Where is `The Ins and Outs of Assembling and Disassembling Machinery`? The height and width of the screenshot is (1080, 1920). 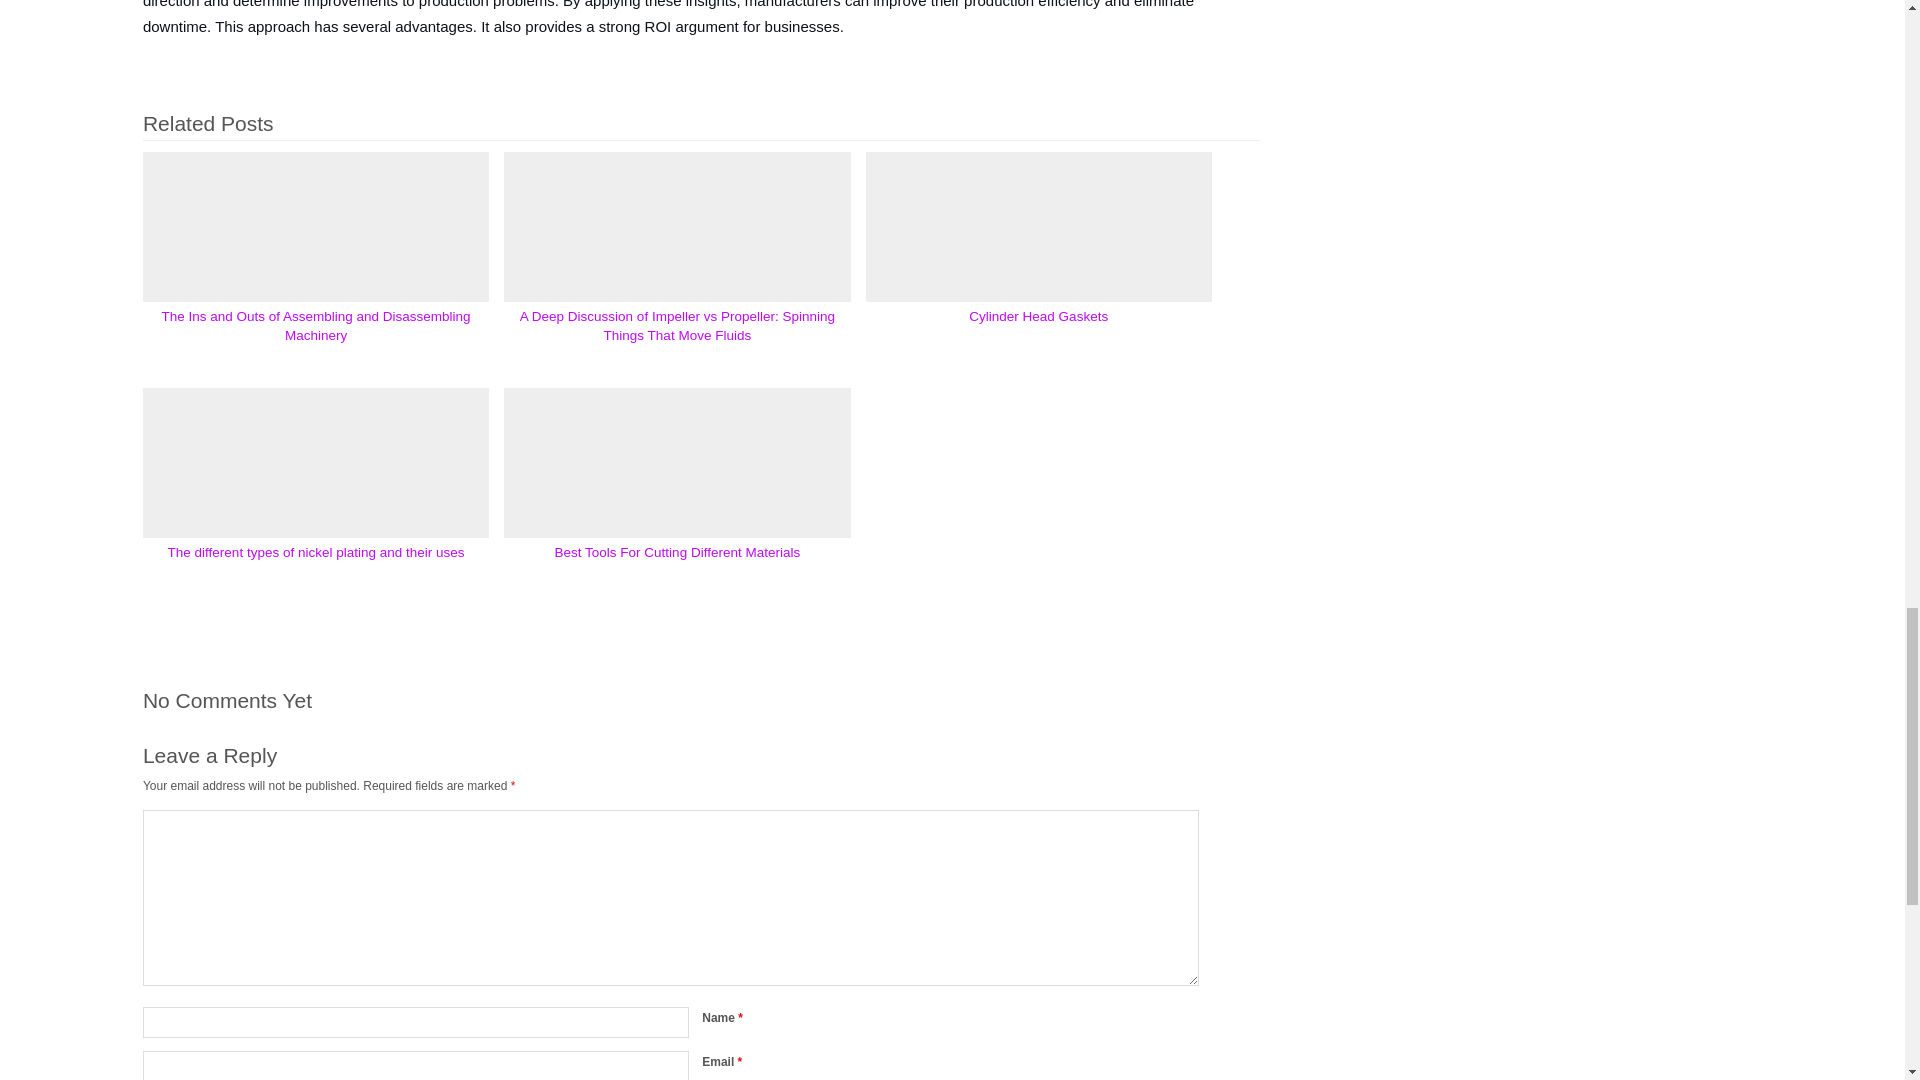 The Ins and Outs of Assembling and Disassembling Machinery is located at coordinates (316, 326).